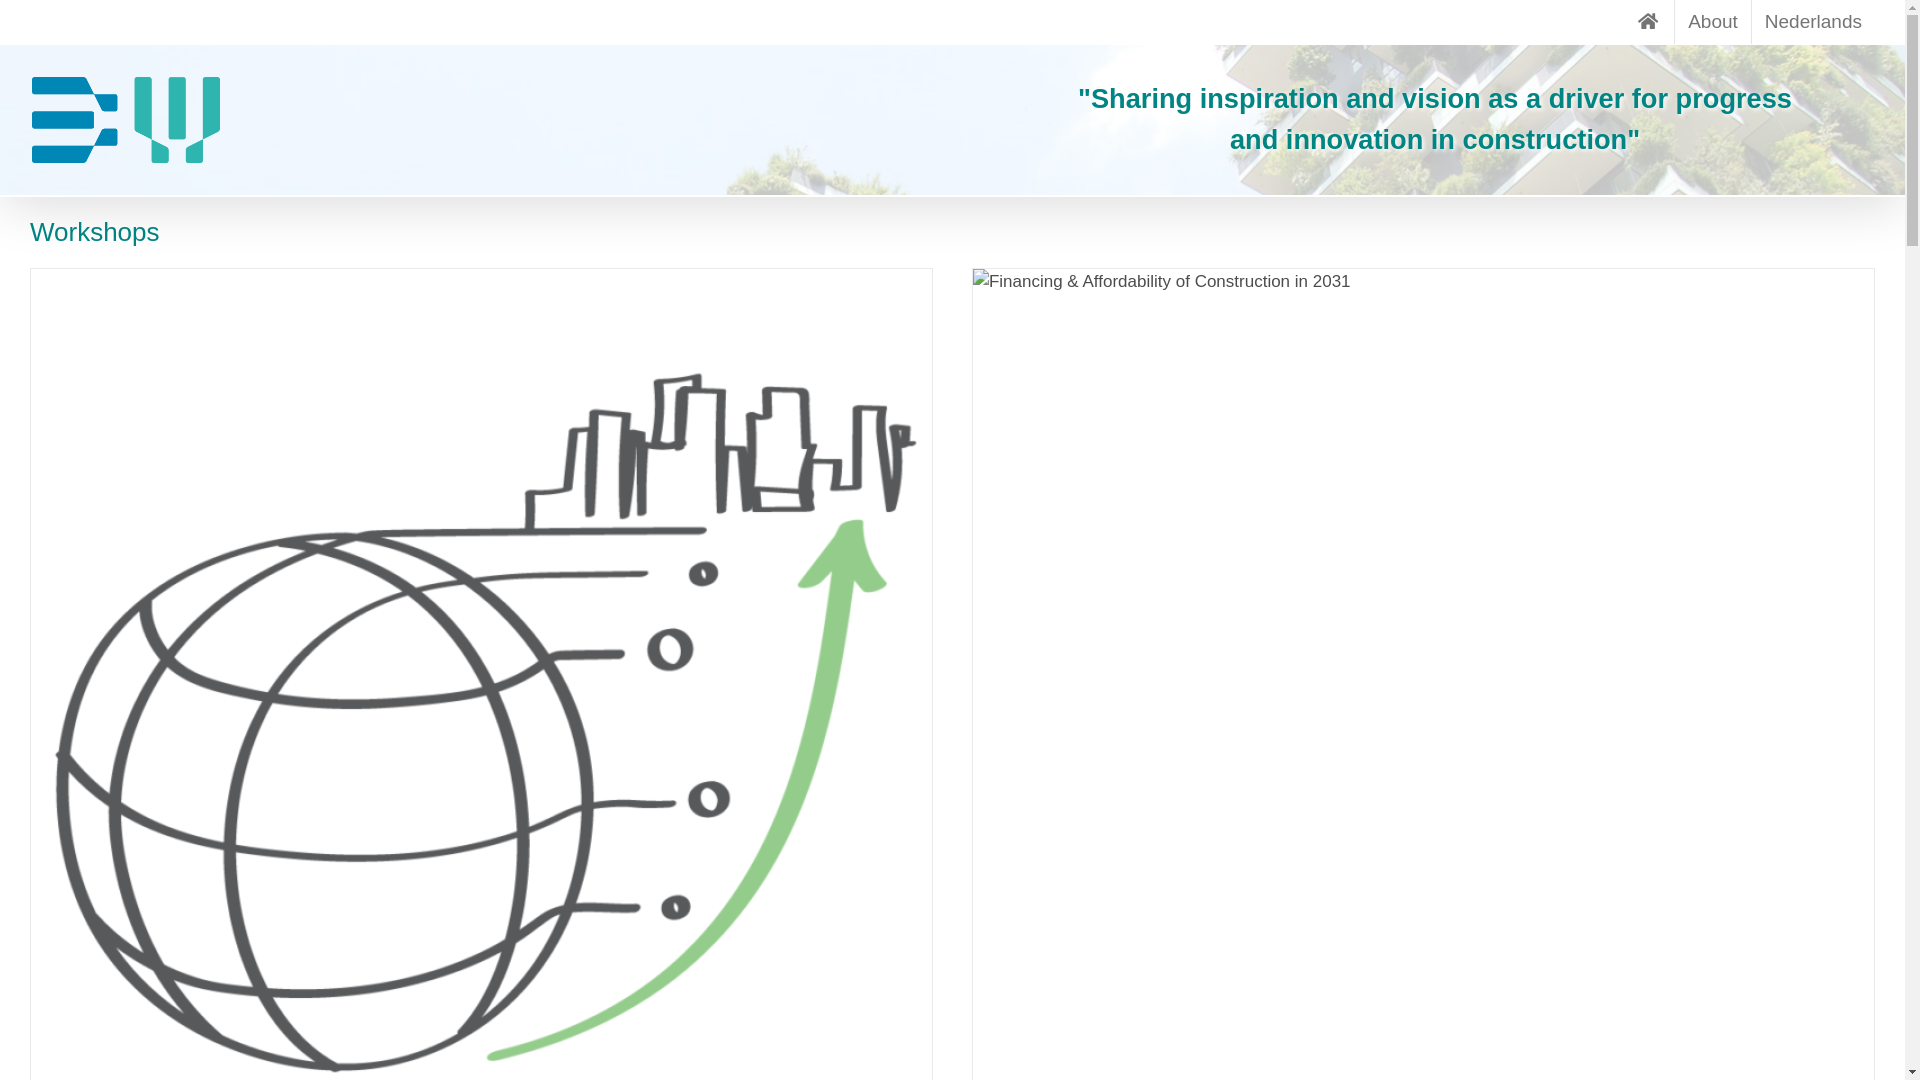  Describe the element at coordinates (1814, 22) in the screenshot. I see `Nederlands` at that location.